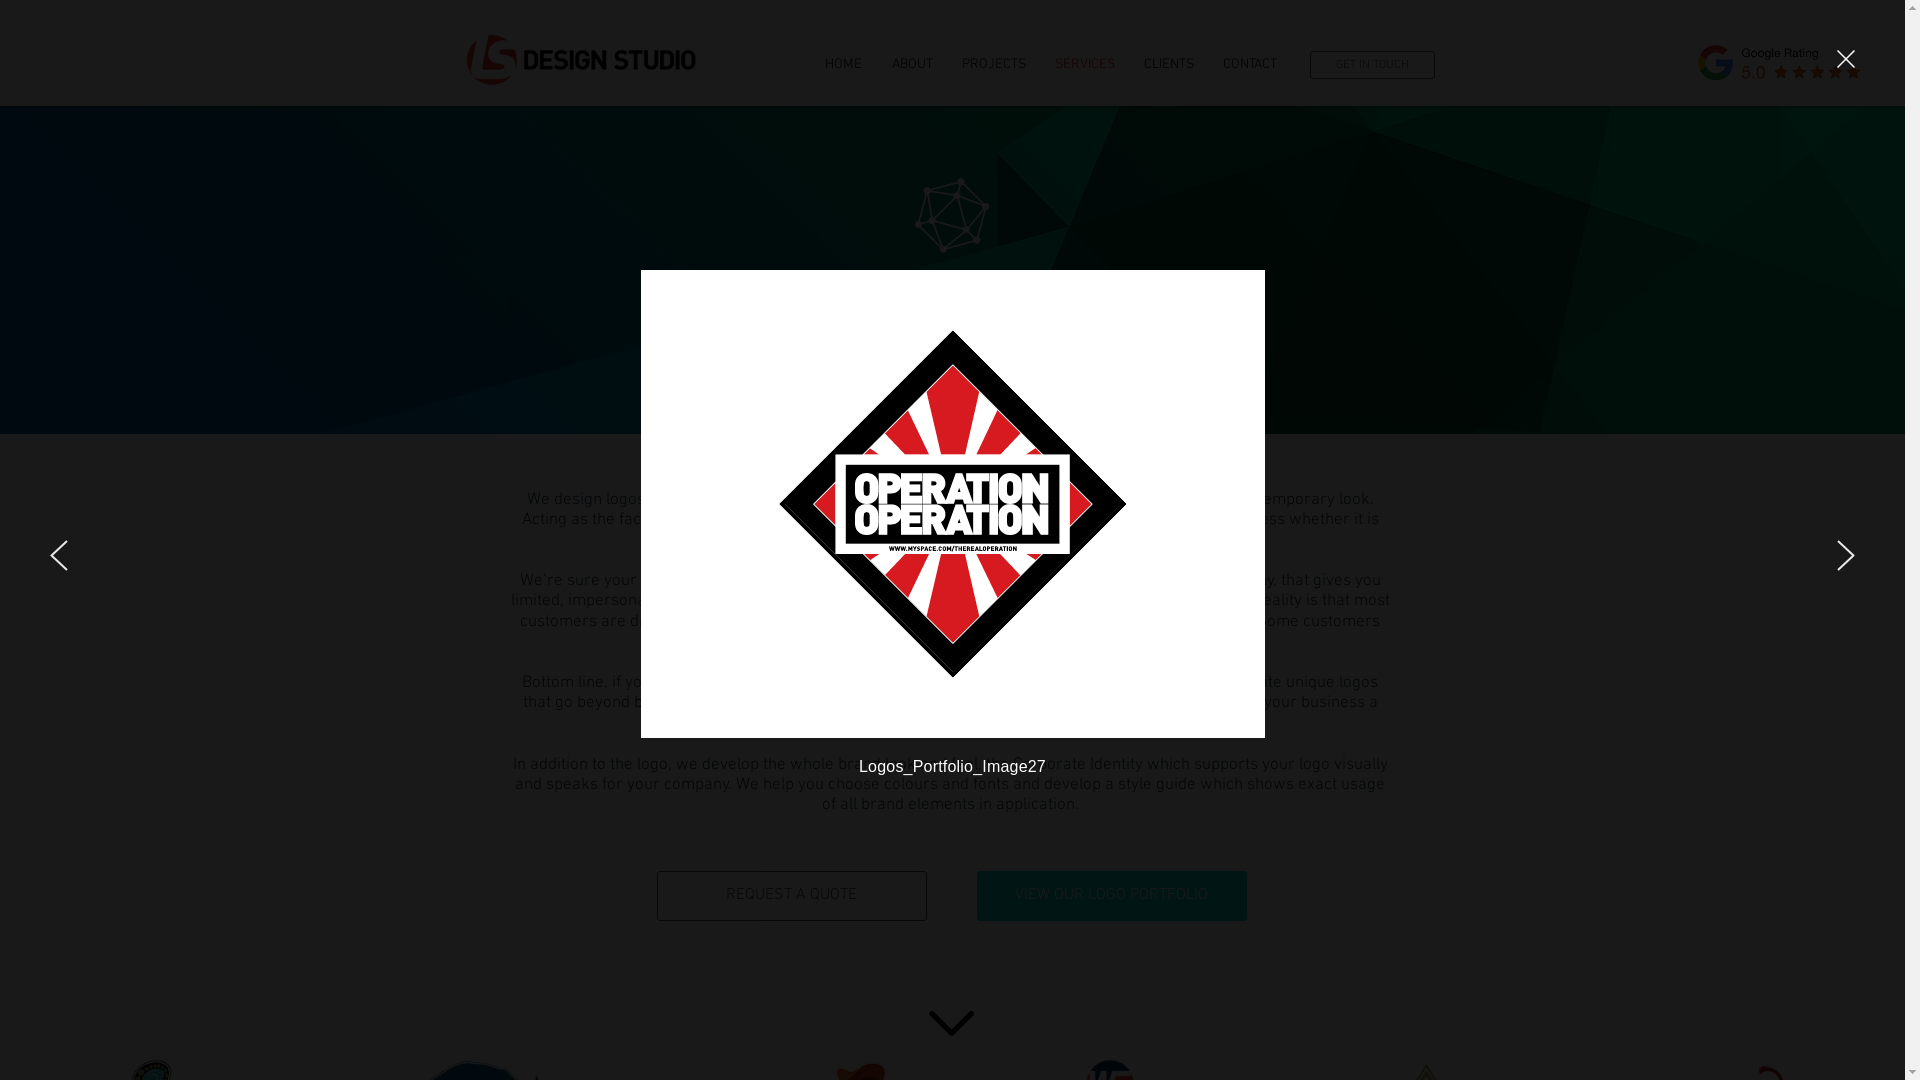 Image resolution: width=1920 pixels, height=1080 pixels. I want to click on REQUEST A QUOTE, so click(791, 895).